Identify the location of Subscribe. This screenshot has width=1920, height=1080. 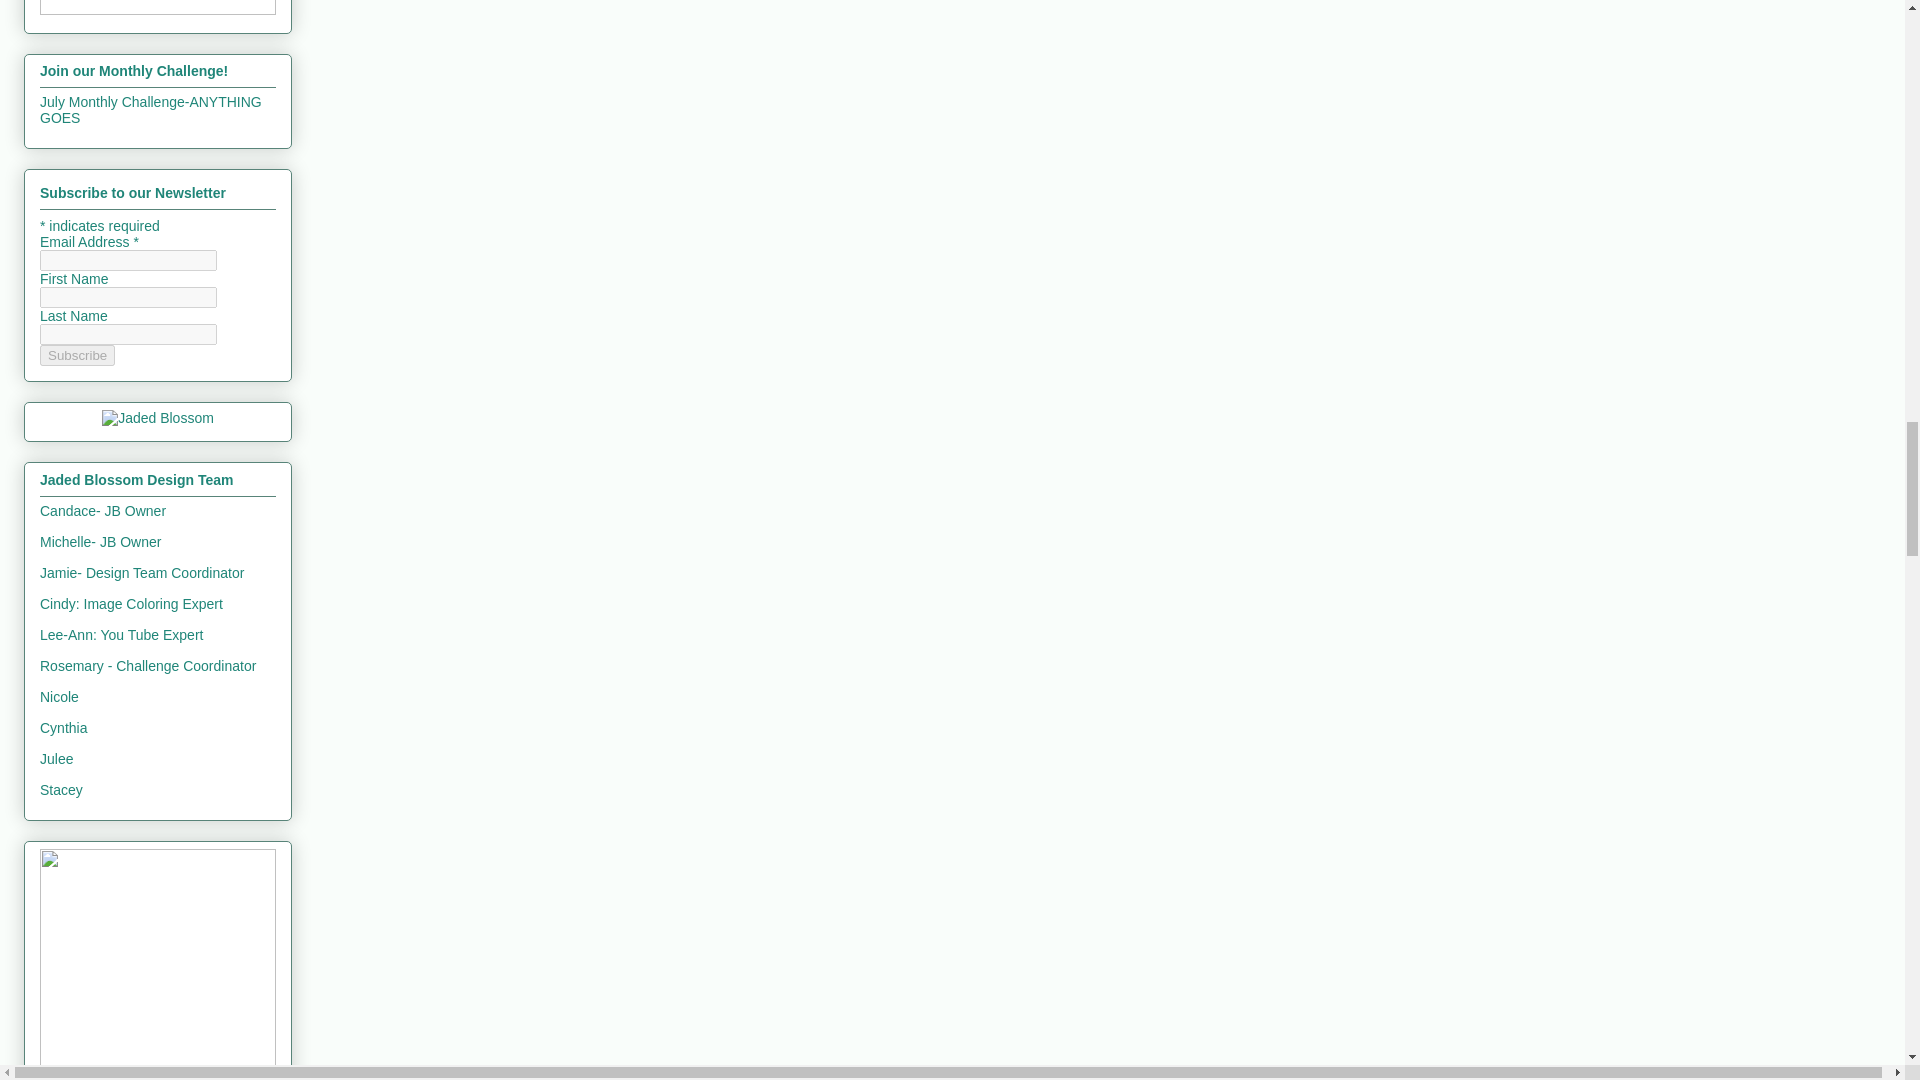
(78, 355).